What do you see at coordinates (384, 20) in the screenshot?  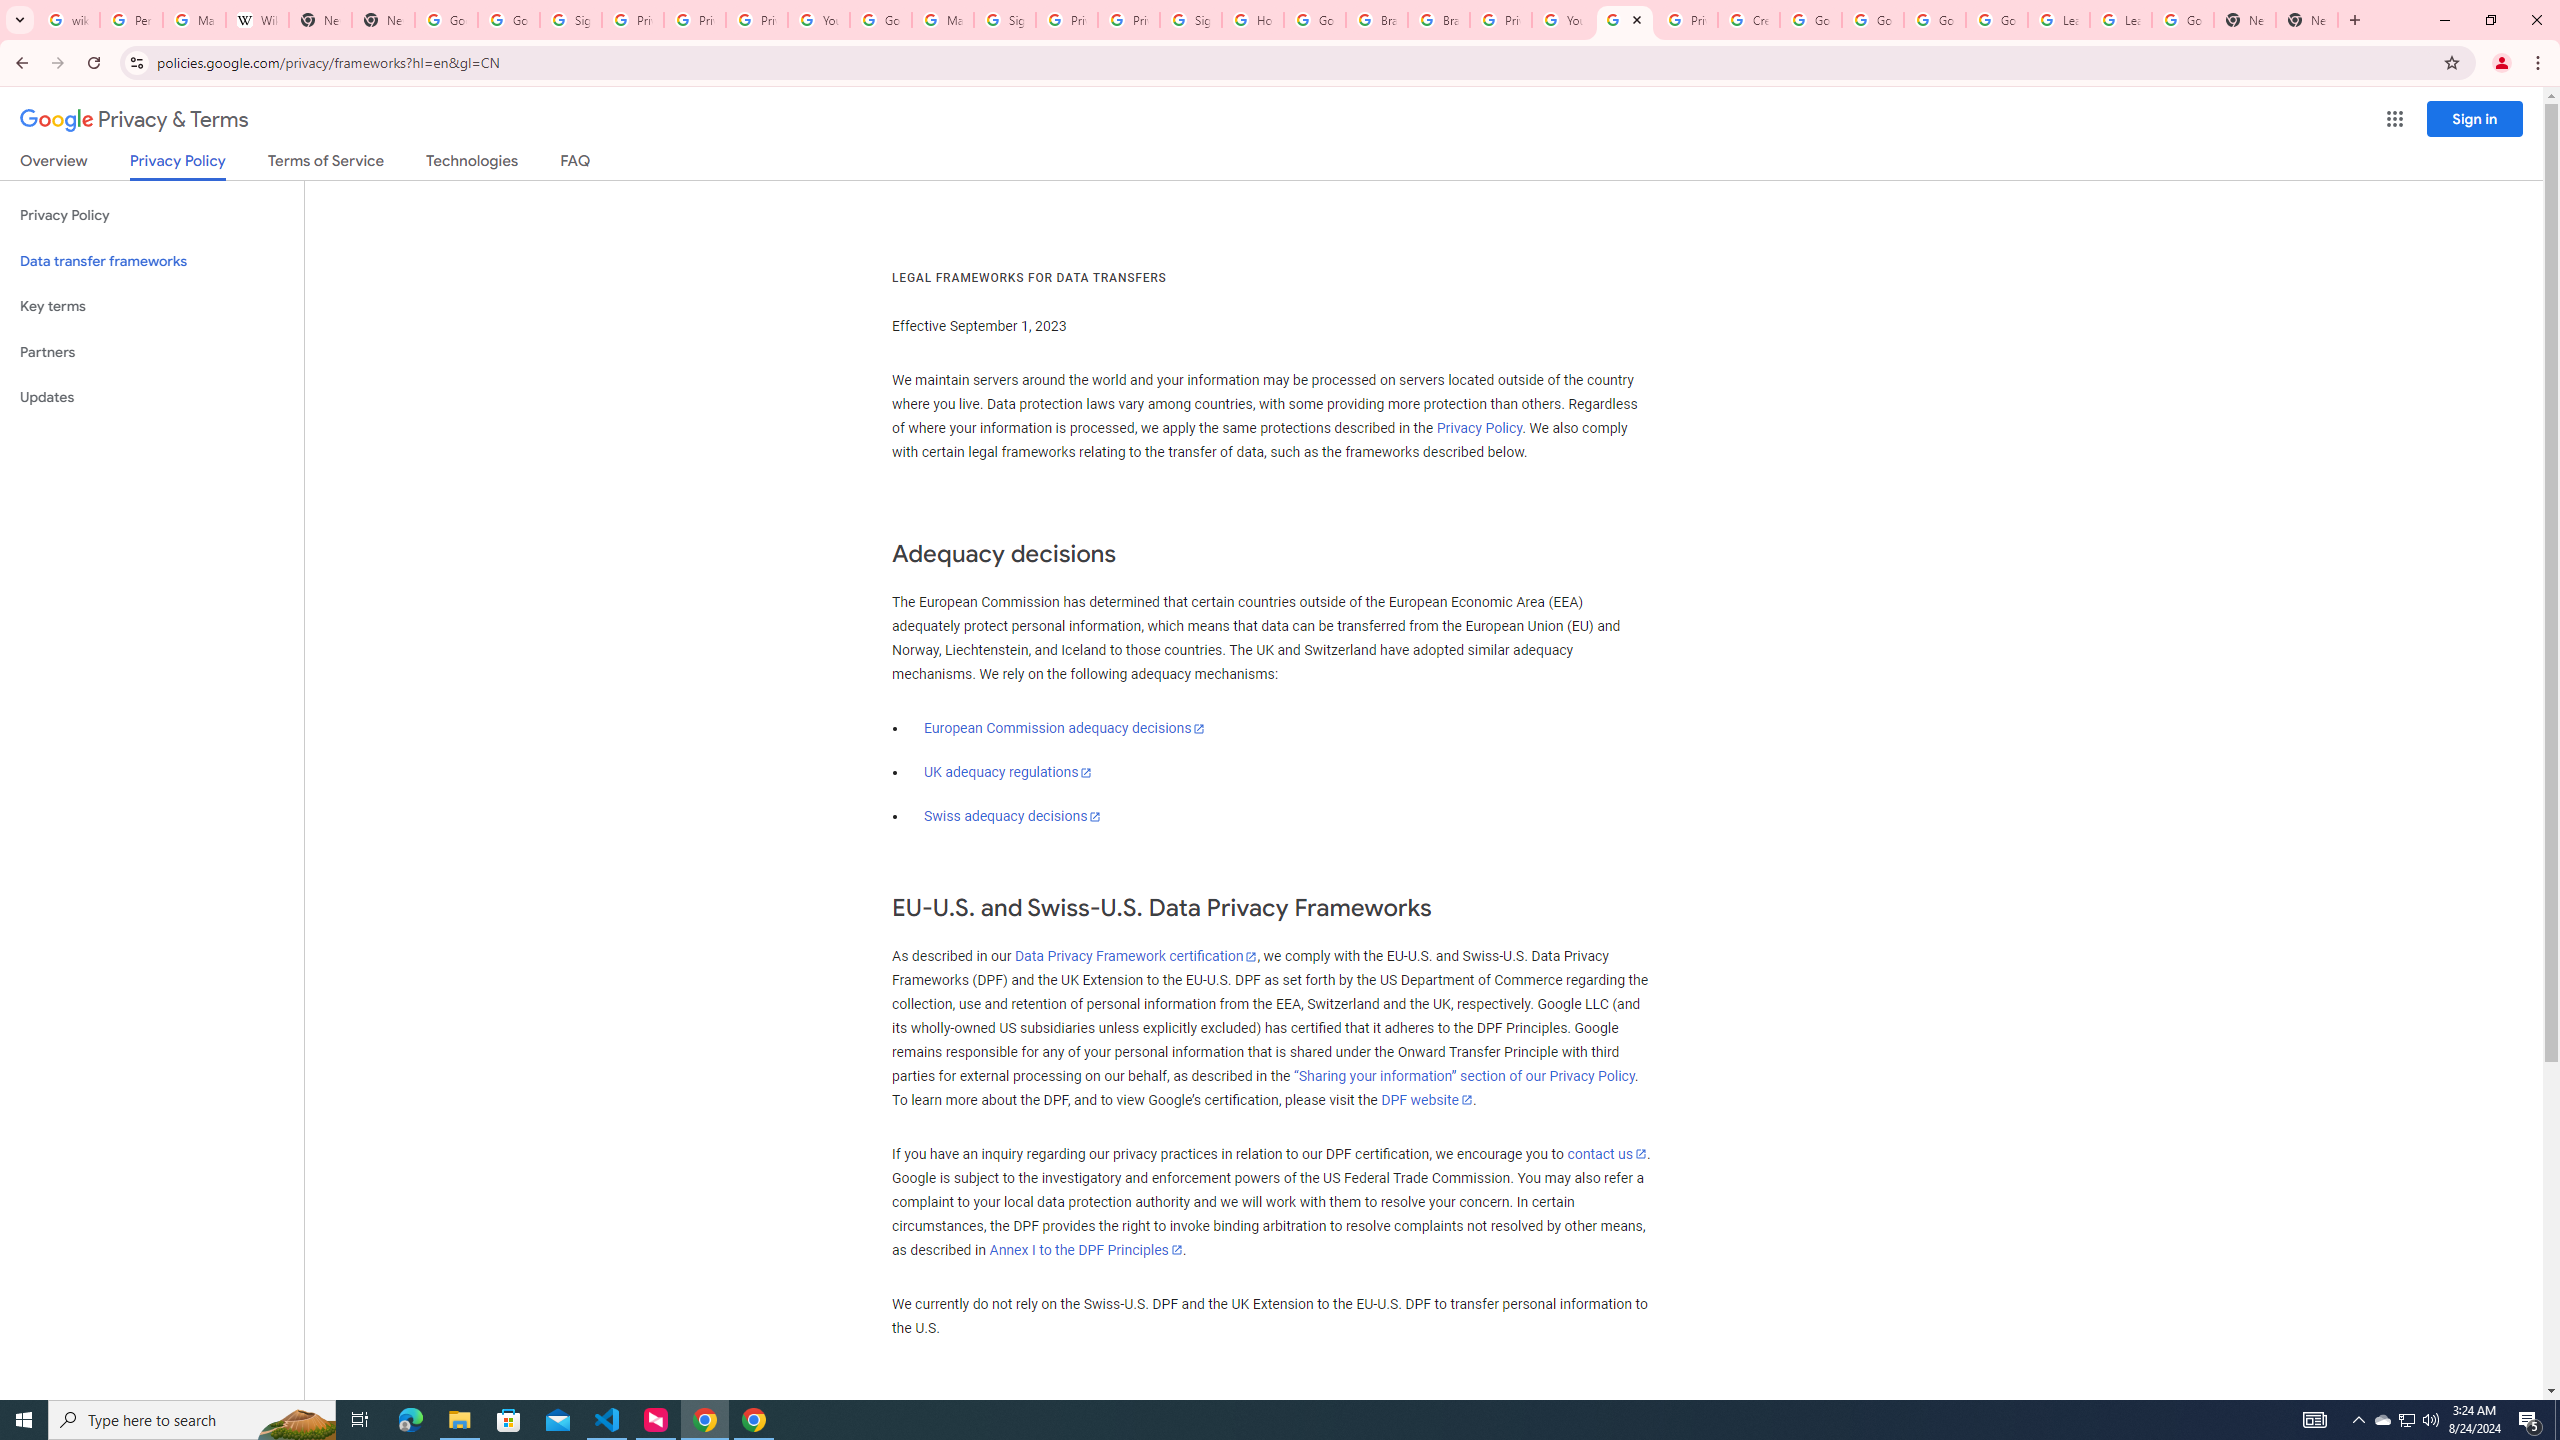 I see `New Tab` at bounding box center [384, 20].